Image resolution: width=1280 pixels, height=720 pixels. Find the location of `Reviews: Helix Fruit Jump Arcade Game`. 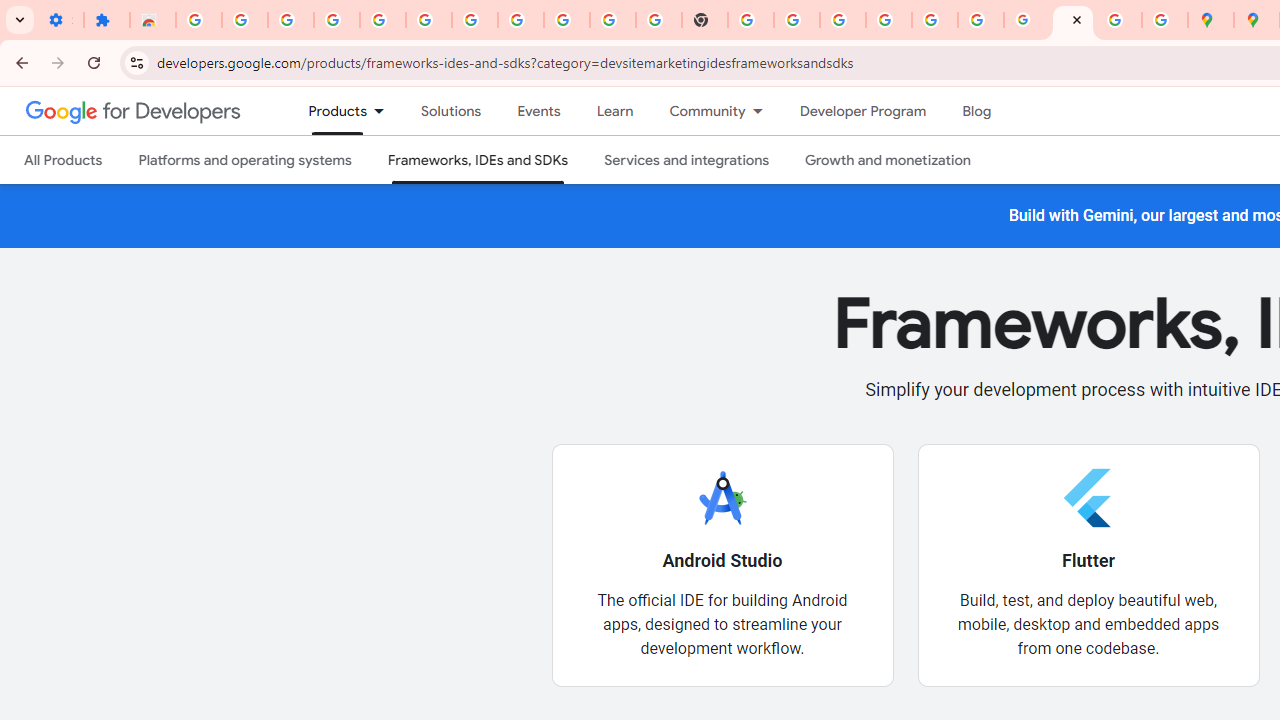

Reviews: Helix Fruit Jump Arcade Game is located at coordinates (153, 20).